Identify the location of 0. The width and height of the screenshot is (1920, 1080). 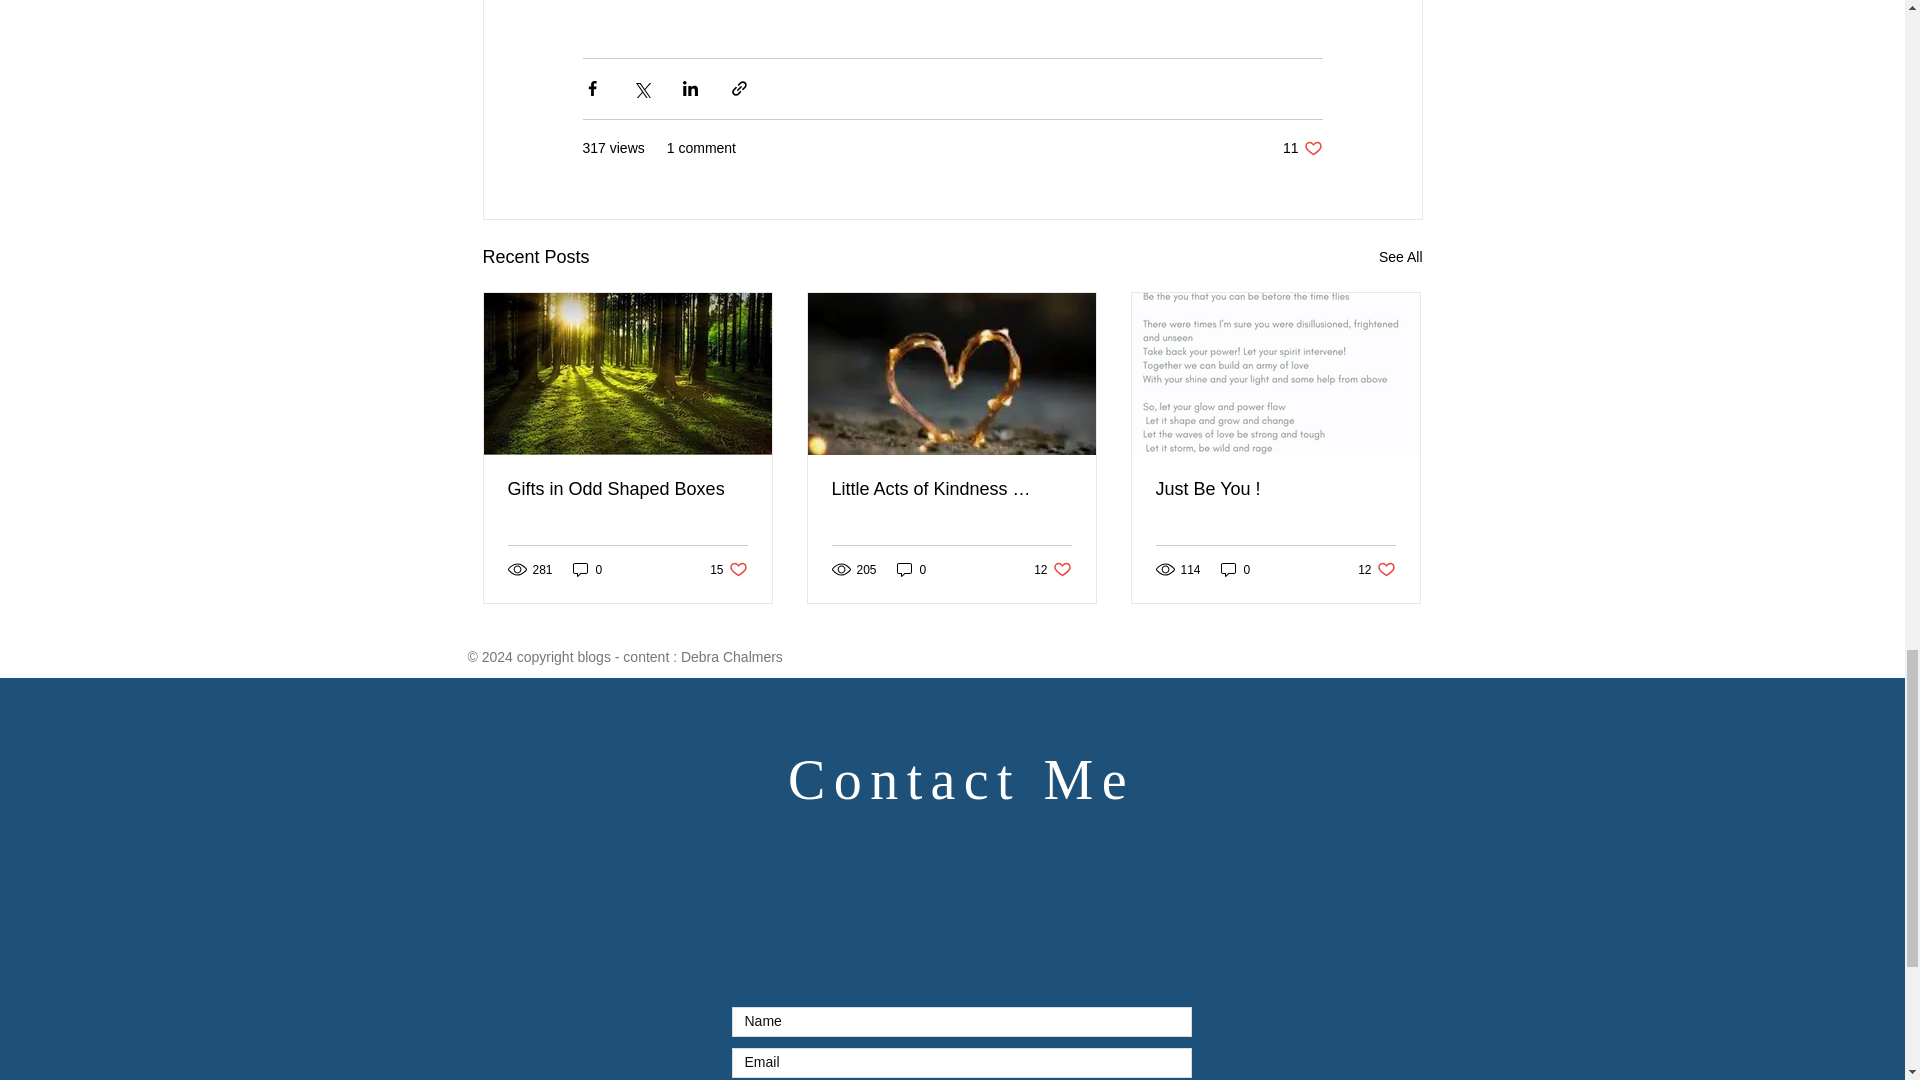
(1275, 488).